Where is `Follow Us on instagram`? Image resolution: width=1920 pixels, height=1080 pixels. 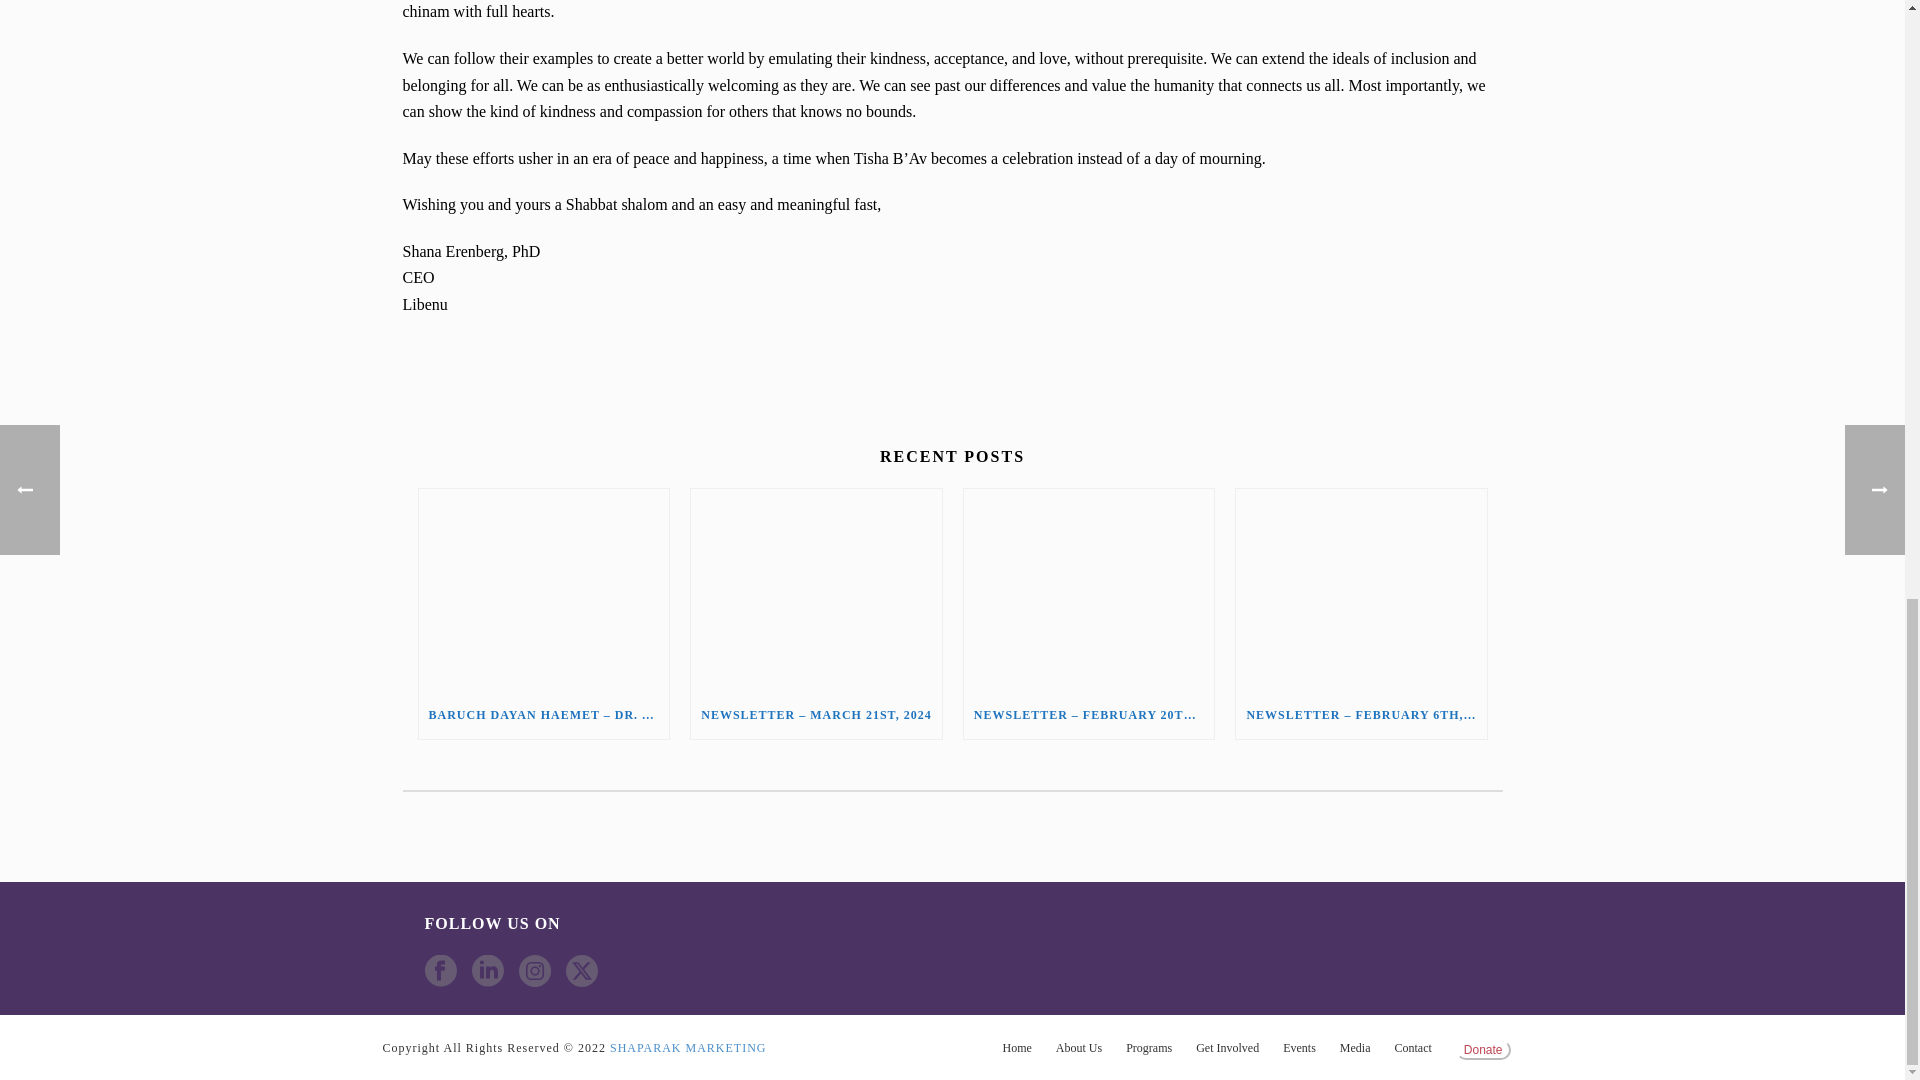
Follow Us on instagram is located at coordinates (534, 972).